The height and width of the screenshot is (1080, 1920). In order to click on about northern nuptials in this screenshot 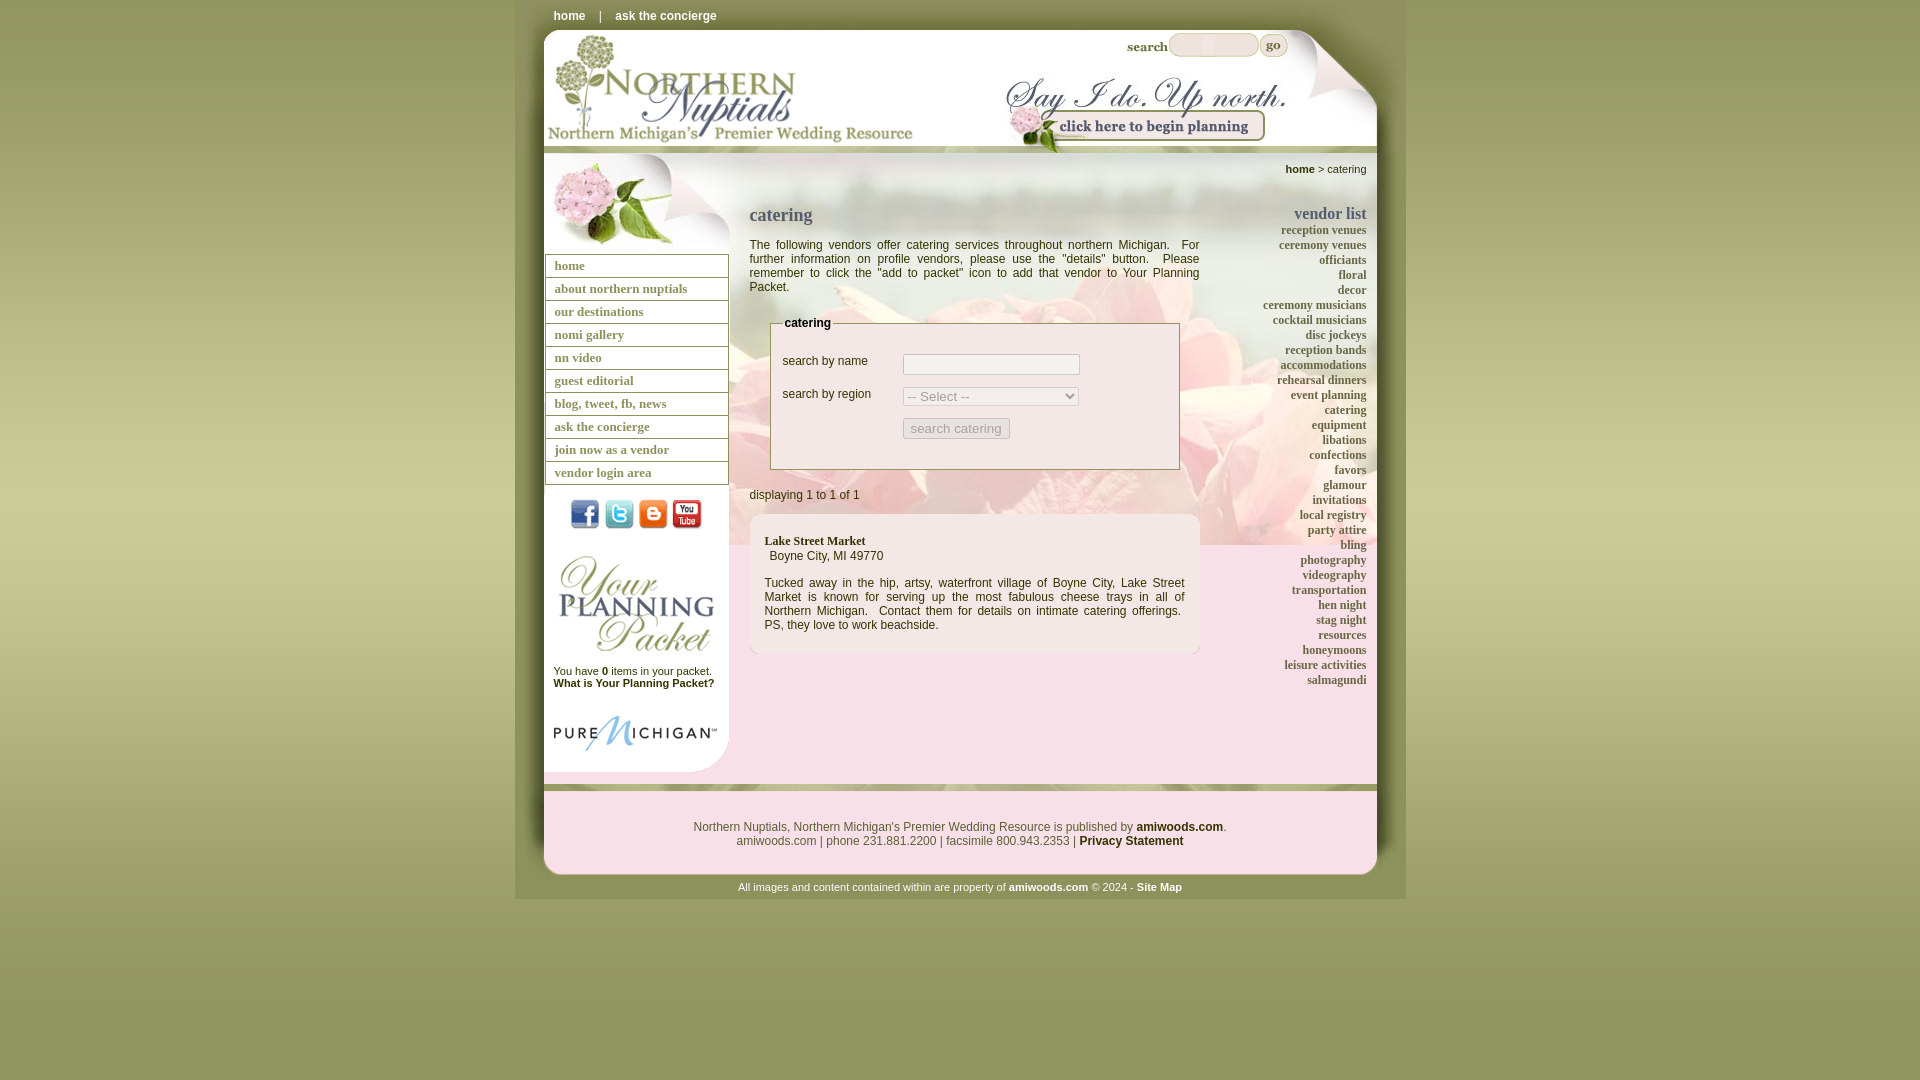, I will do `click(635, 288)`.